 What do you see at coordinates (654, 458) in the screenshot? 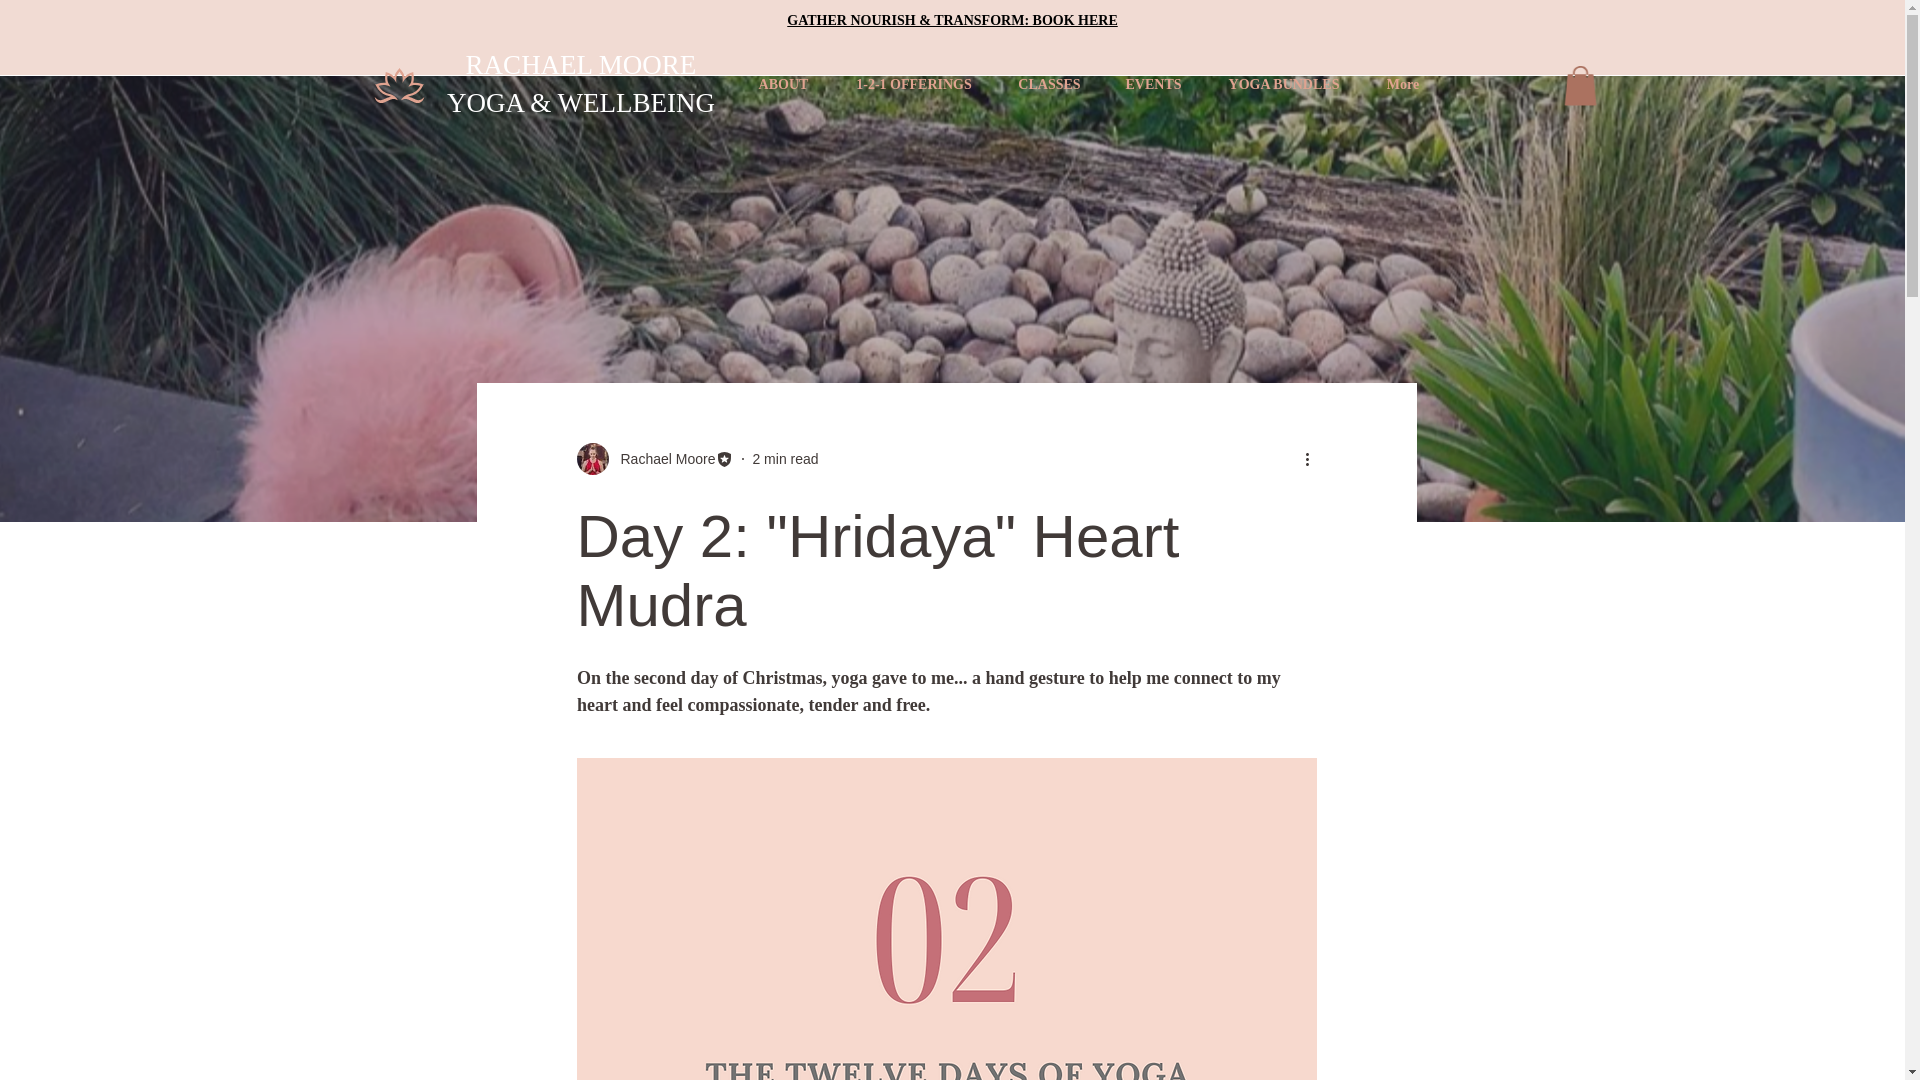
I see `Rachael Moore` at bounding box center [654, 458].